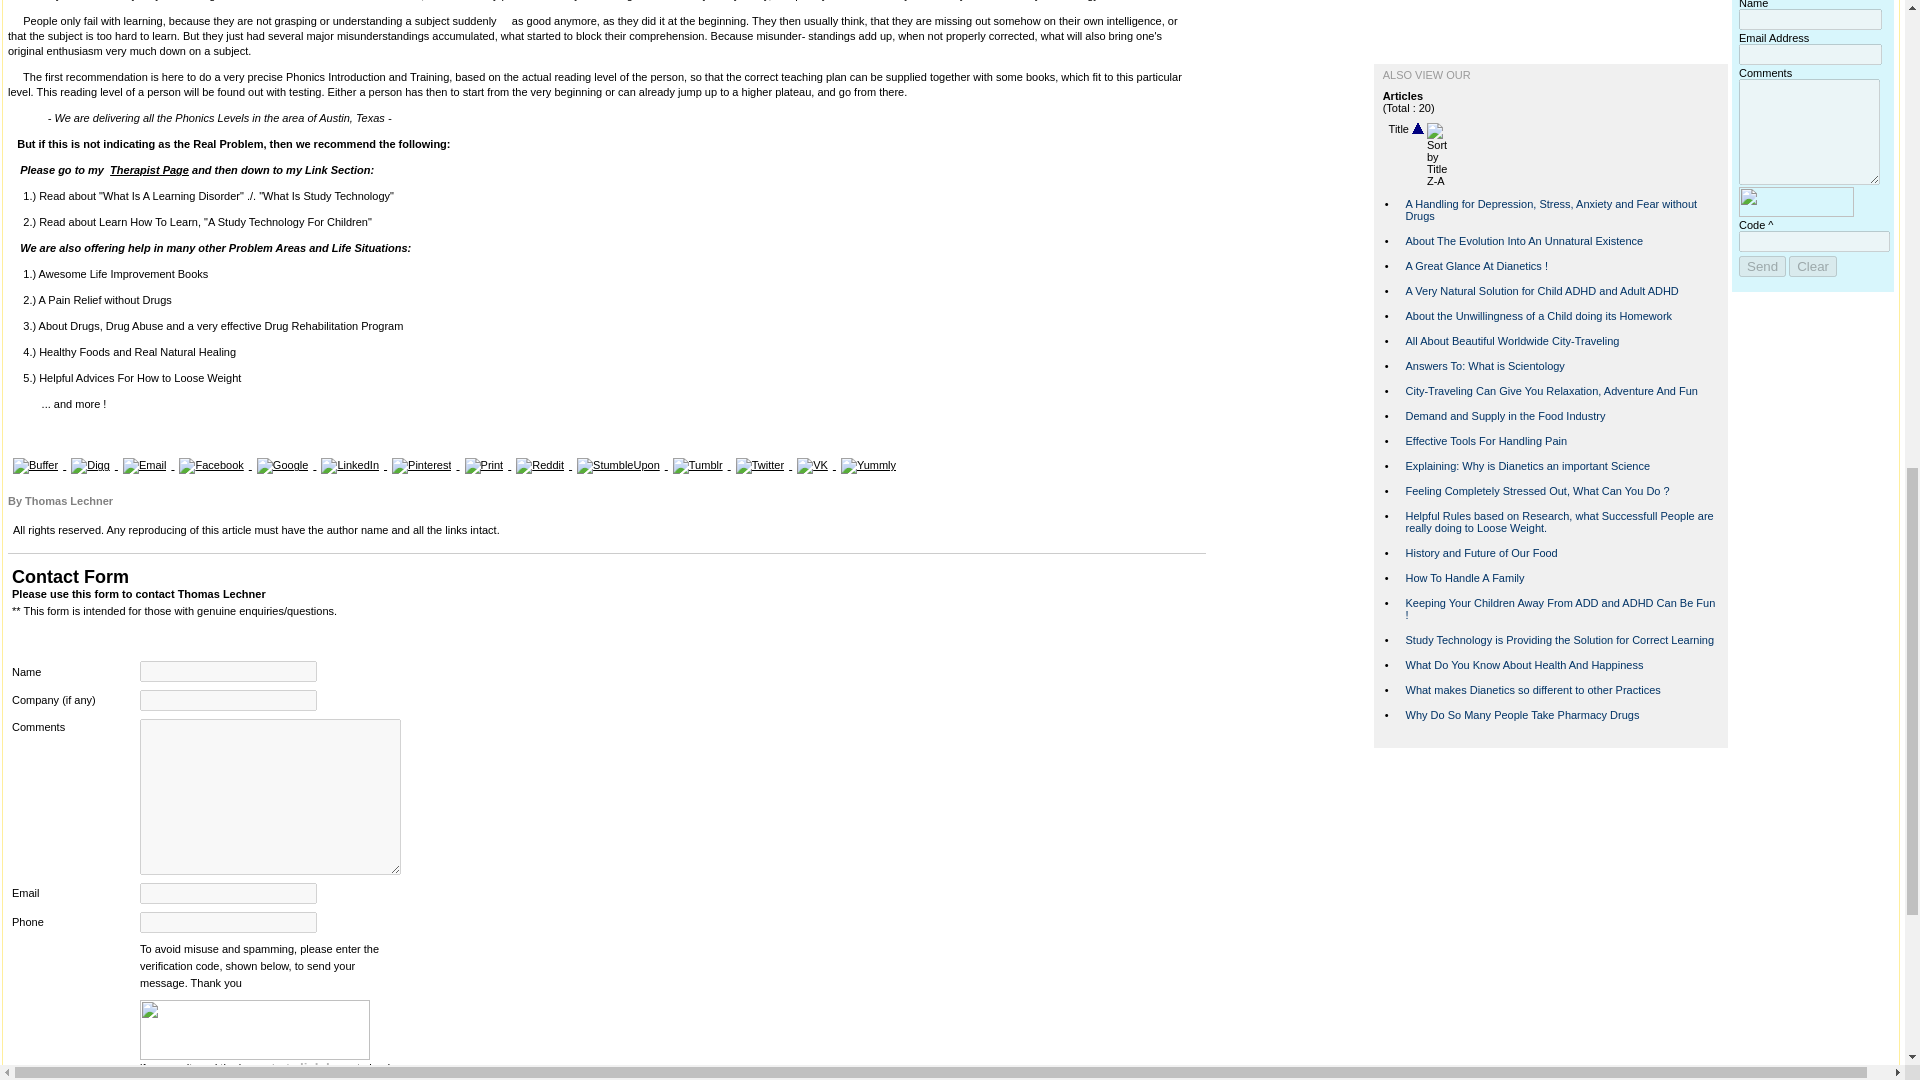  What do you see at coordinates (1762, 266) in the screenshot?
I see `Send` at bounding box center [1762, 266].